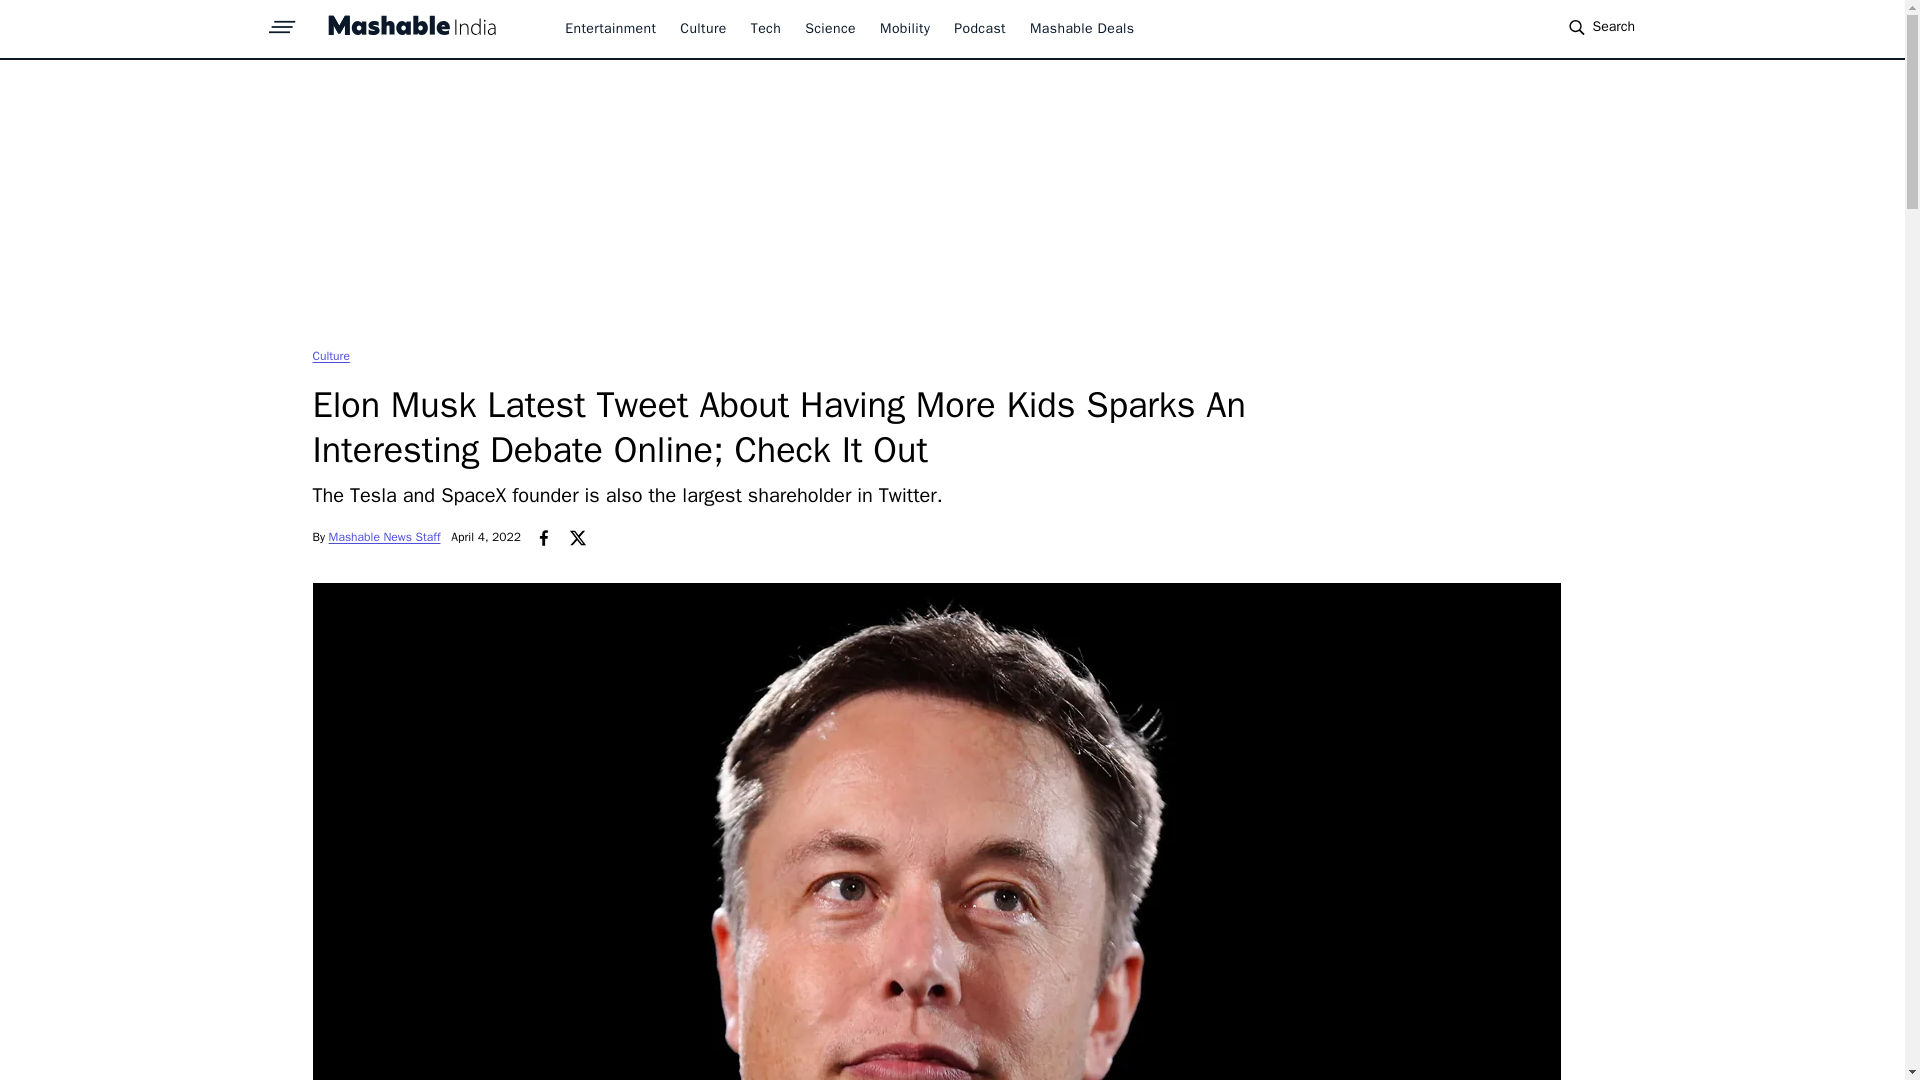 This screenshot has height=1080, width=1920. Describe the element at coordinates (702, 28) in the screenshot. I see `Culture` at that location.